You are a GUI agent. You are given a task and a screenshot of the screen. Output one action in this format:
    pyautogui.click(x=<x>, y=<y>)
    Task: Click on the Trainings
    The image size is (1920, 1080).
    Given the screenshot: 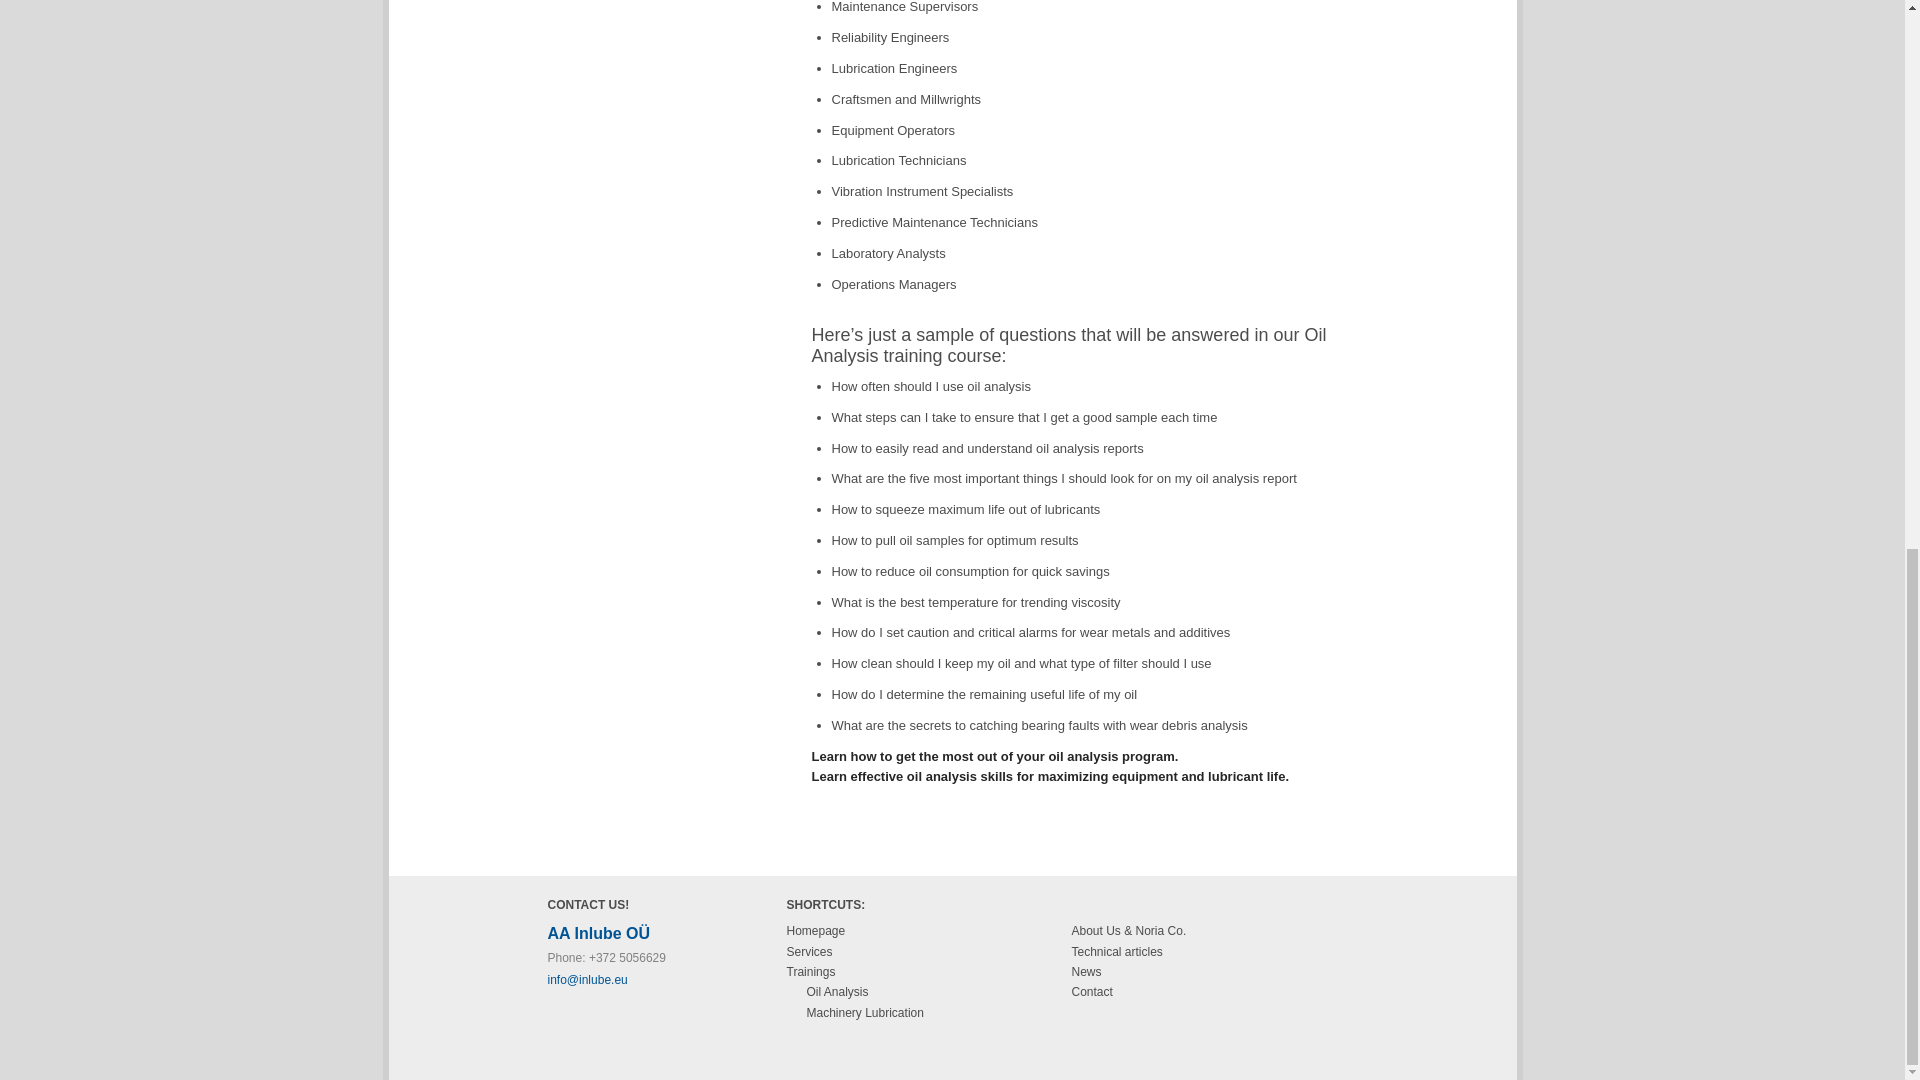 What is the action you would take?
    pyautogui.click(x=810, y=972)
    